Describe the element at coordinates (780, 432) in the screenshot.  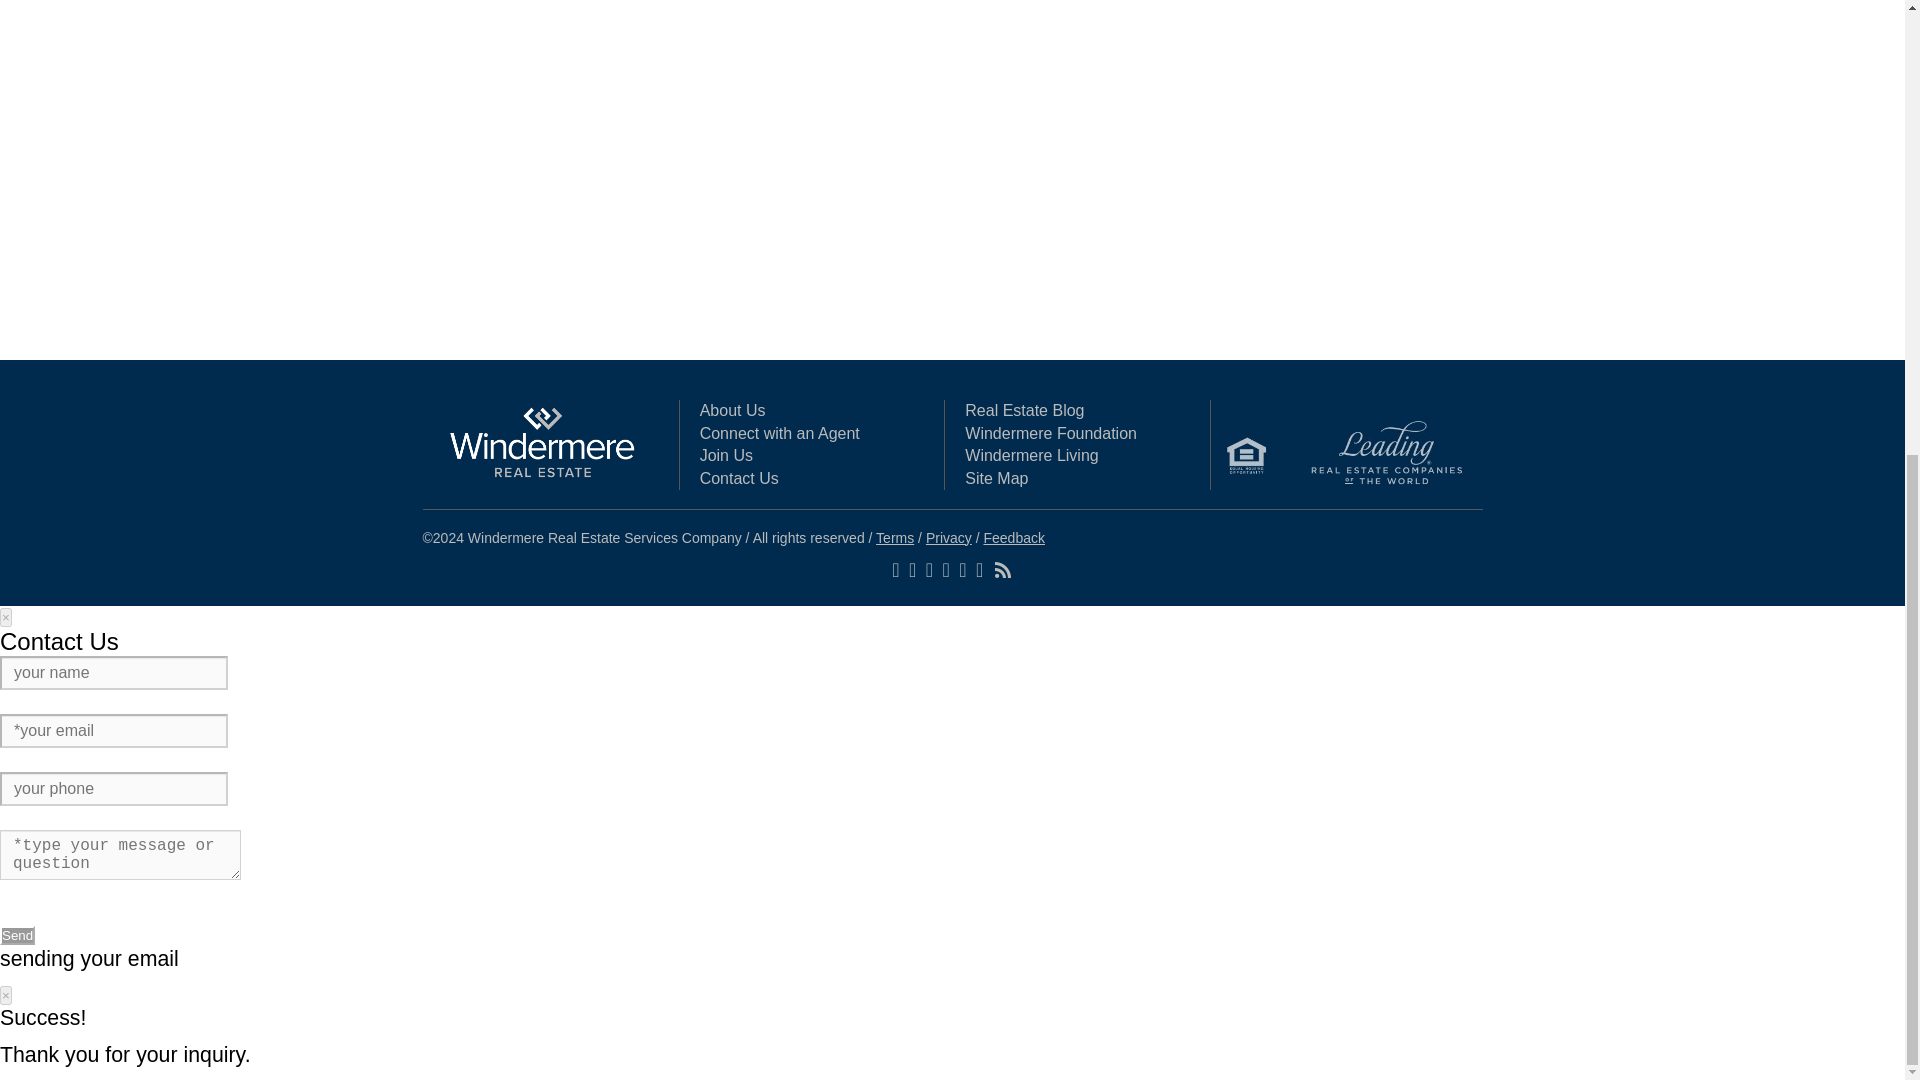
I see `Connect with an Agent` at that location.